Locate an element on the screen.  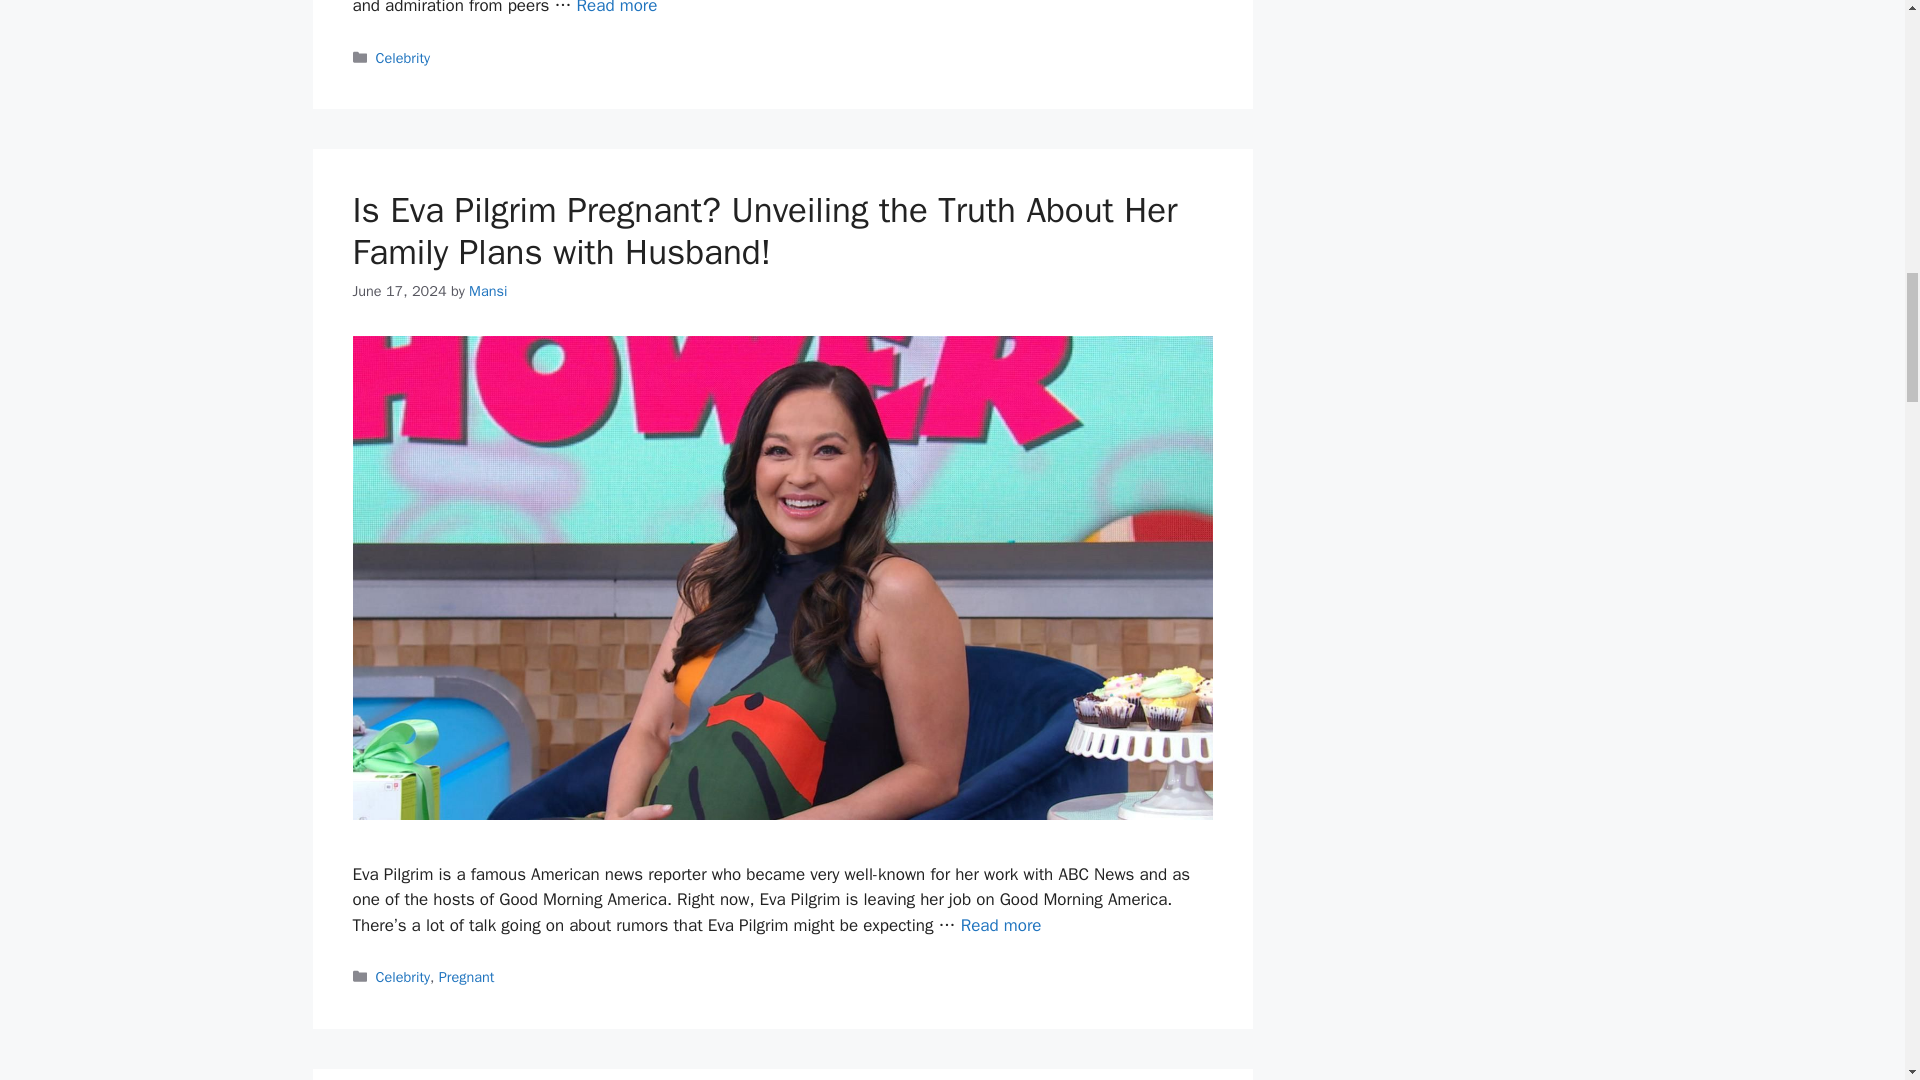
View all posts by Mansi is located at coordinates (487, 290).